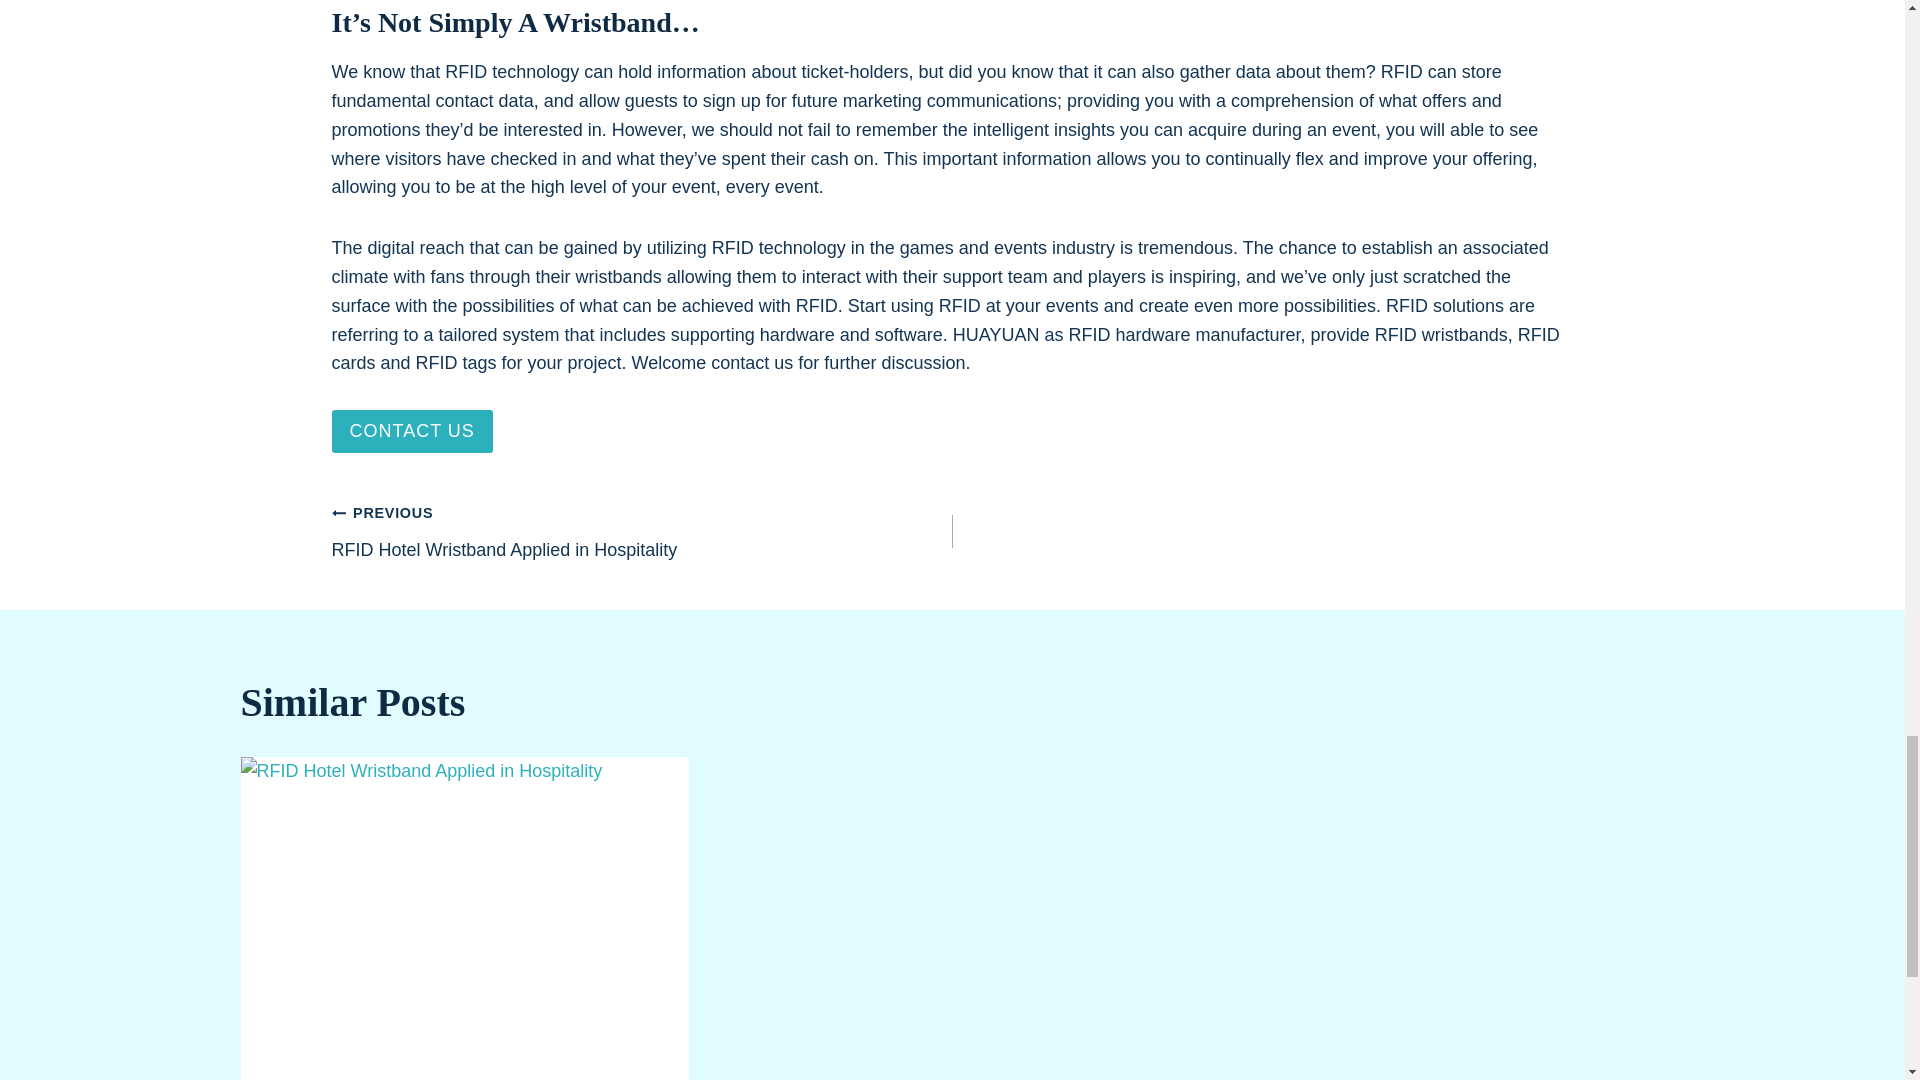  Describe the element at coordinates (642, 530) in the screenshot. I see `CONTACT US` at that location.